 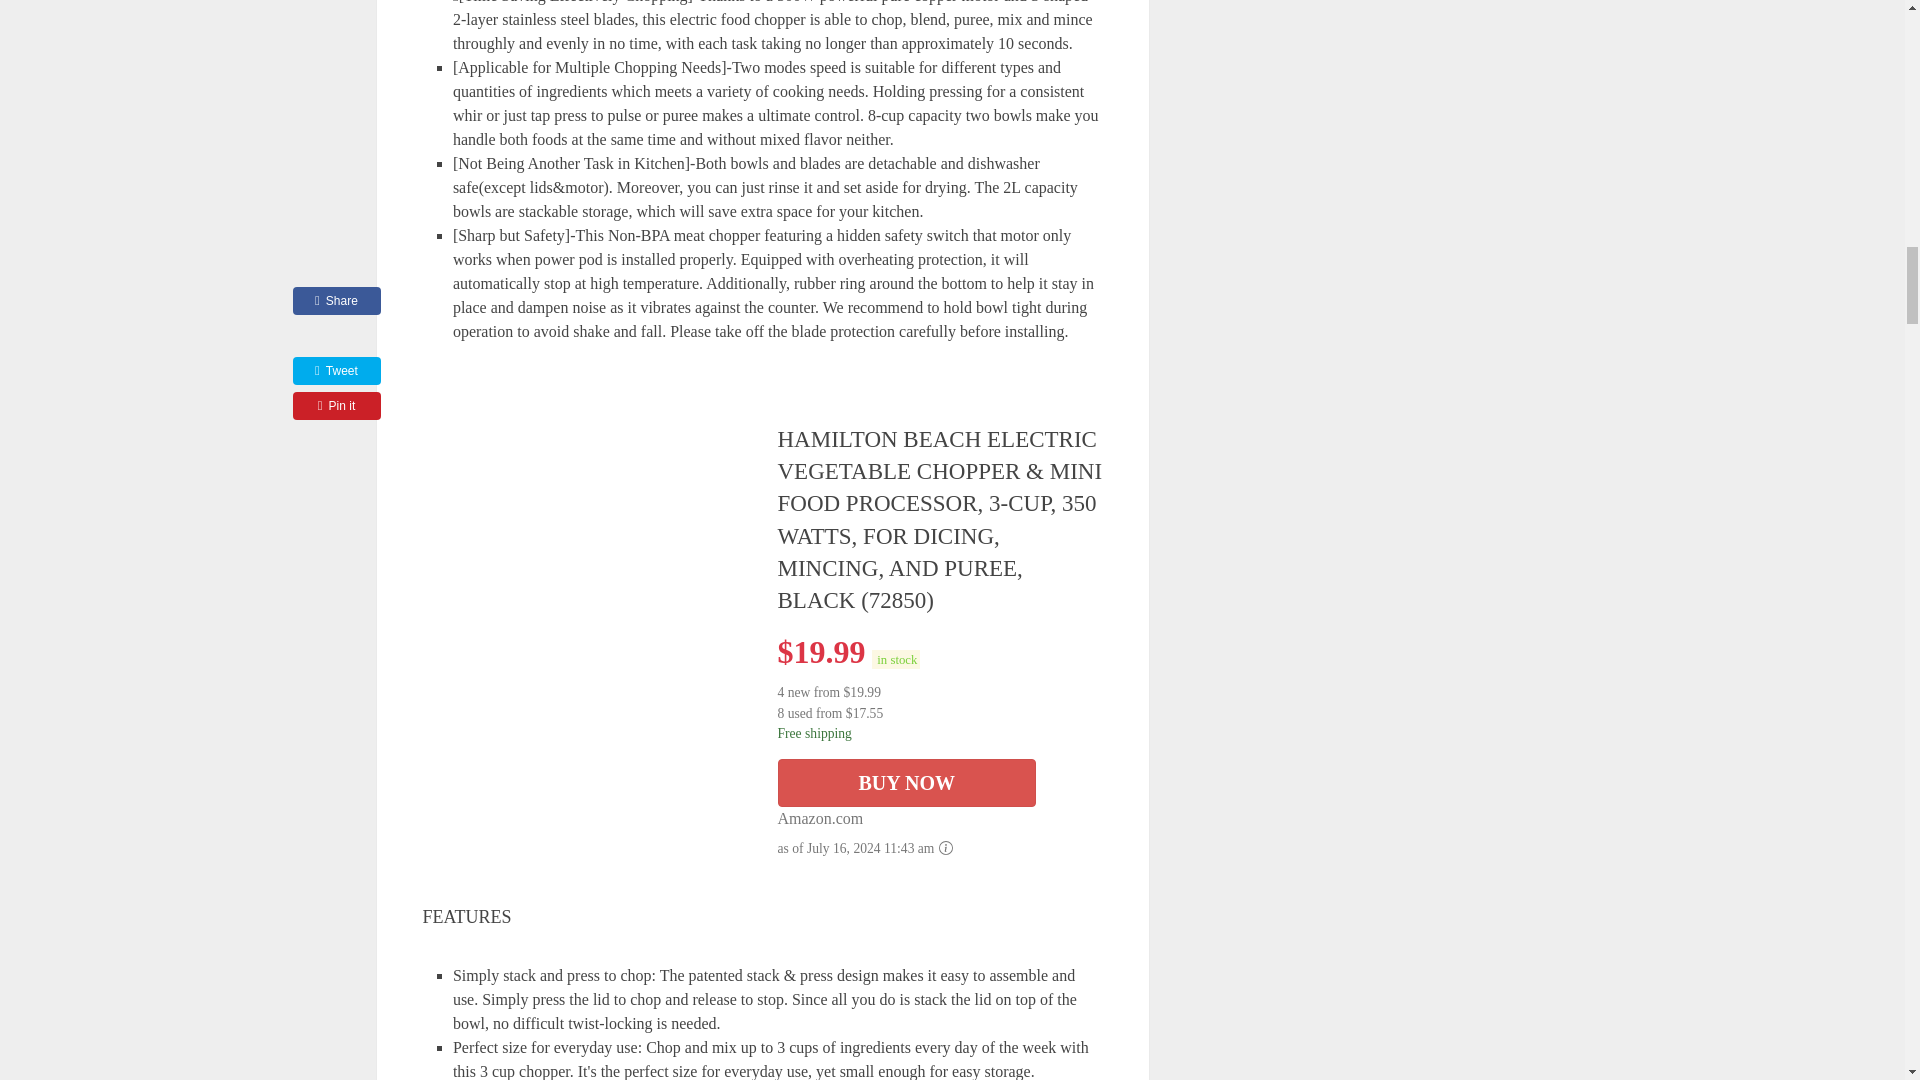 I want to click on Last updated on July 16, 2024 11:43 am, so click(x=895, y=659).